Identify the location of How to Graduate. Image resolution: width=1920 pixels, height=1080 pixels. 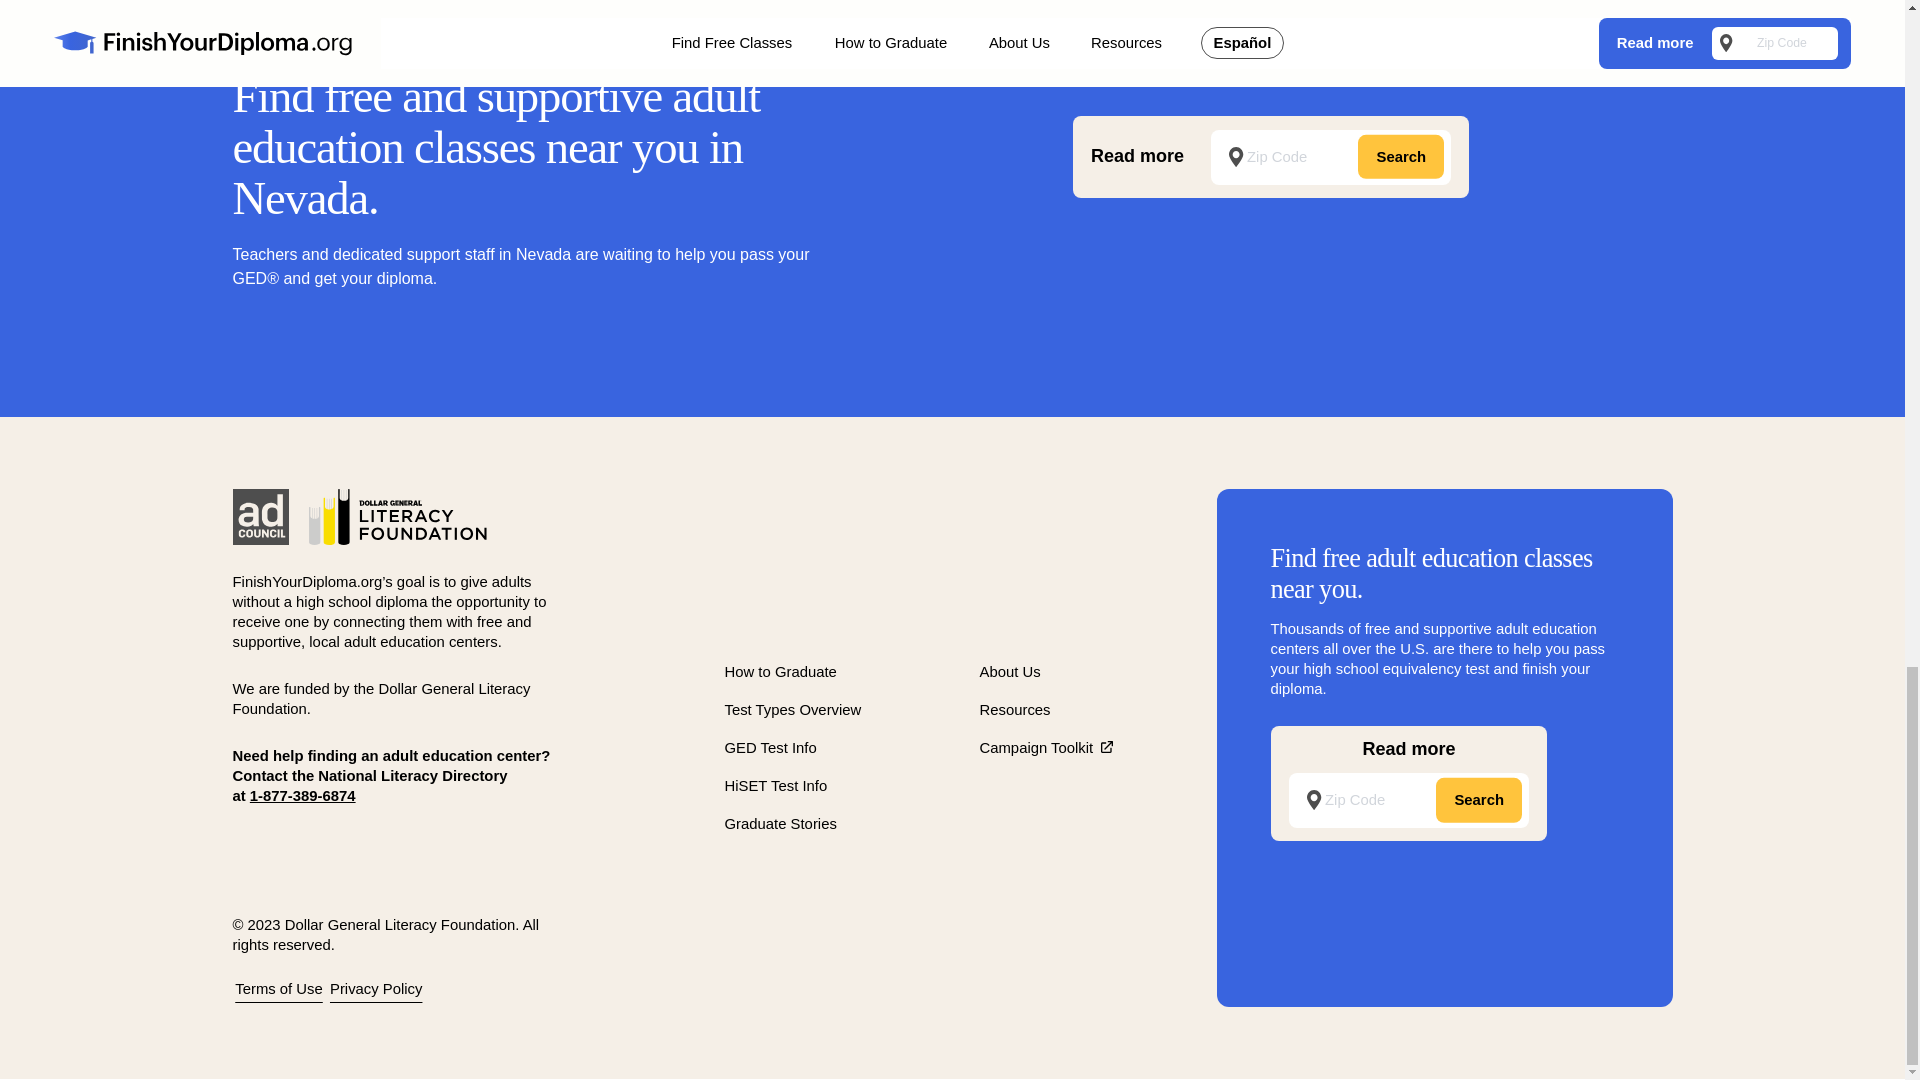
(779, 672).